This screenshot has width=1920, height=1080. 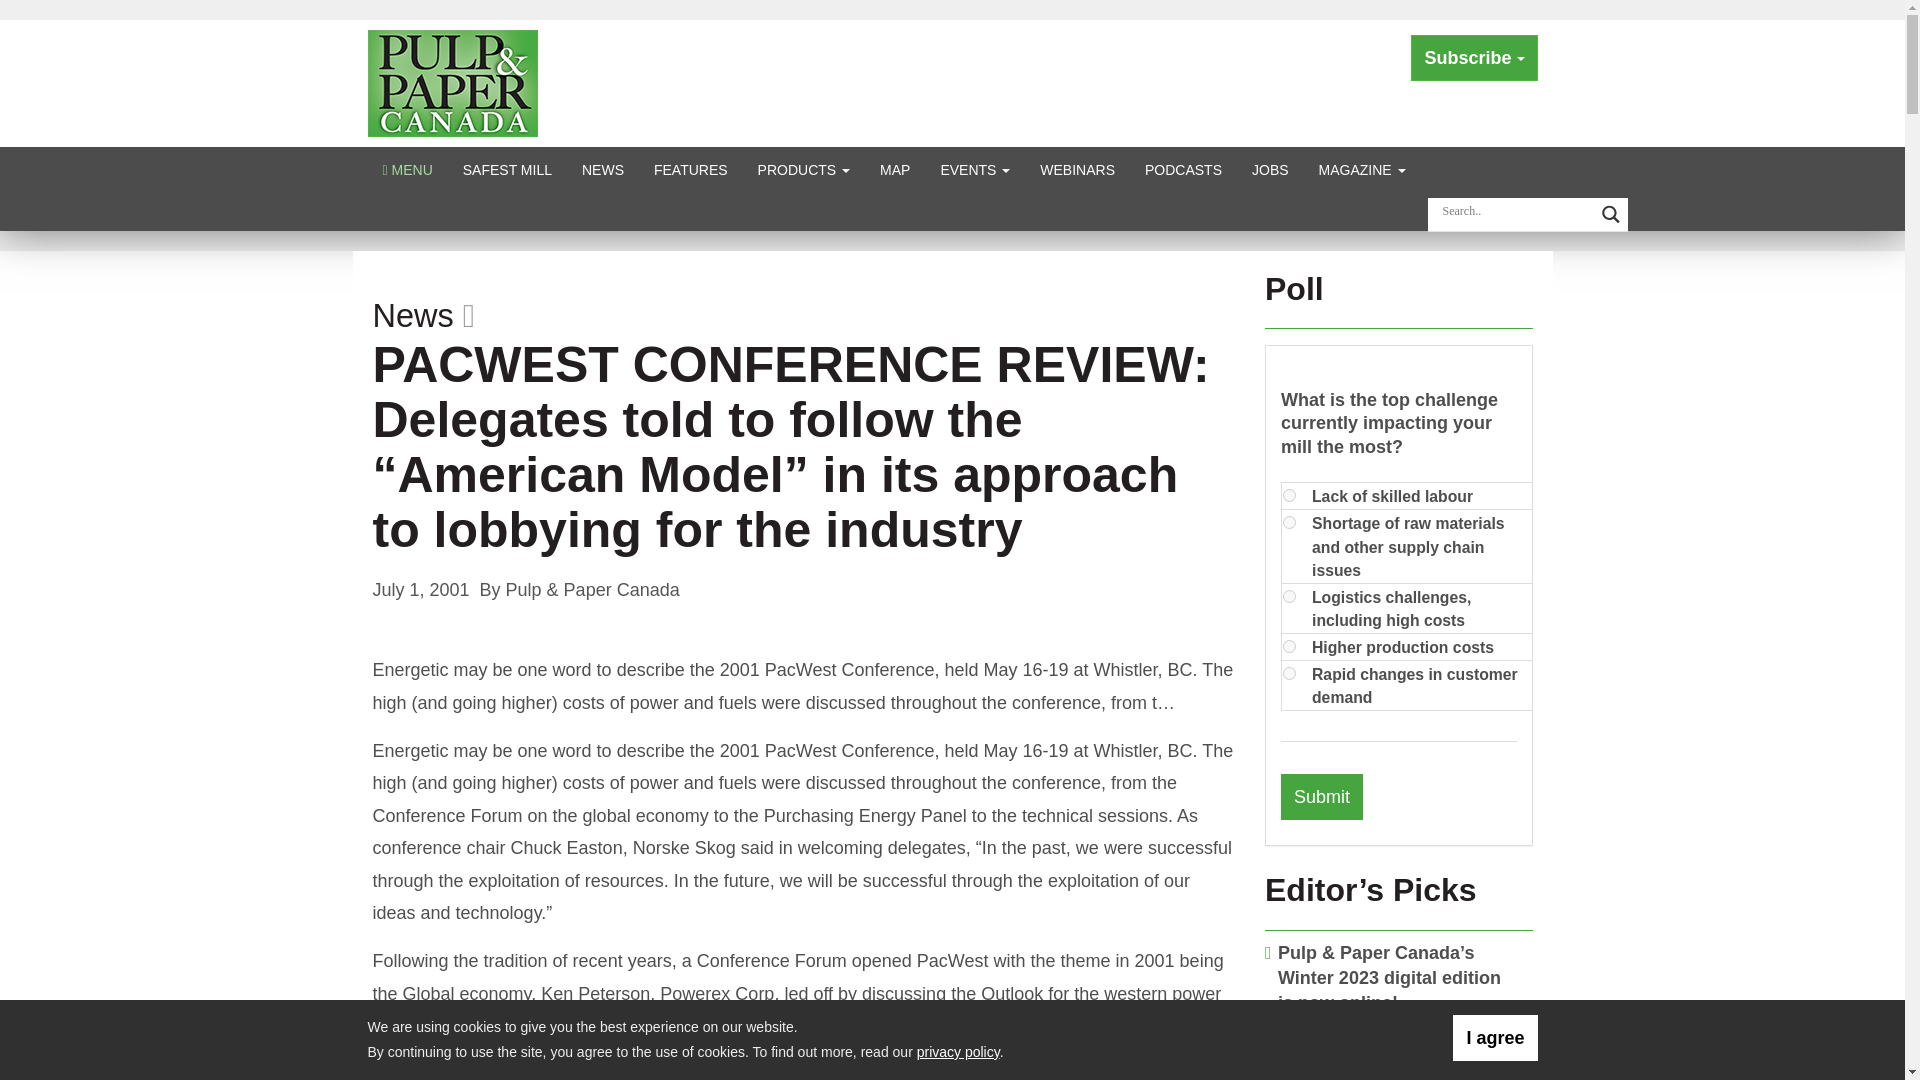 What do you see at coordinates (1362, 169) in the screenshot?
I see `MAGAZINE` at bounding box center [1362, 169].